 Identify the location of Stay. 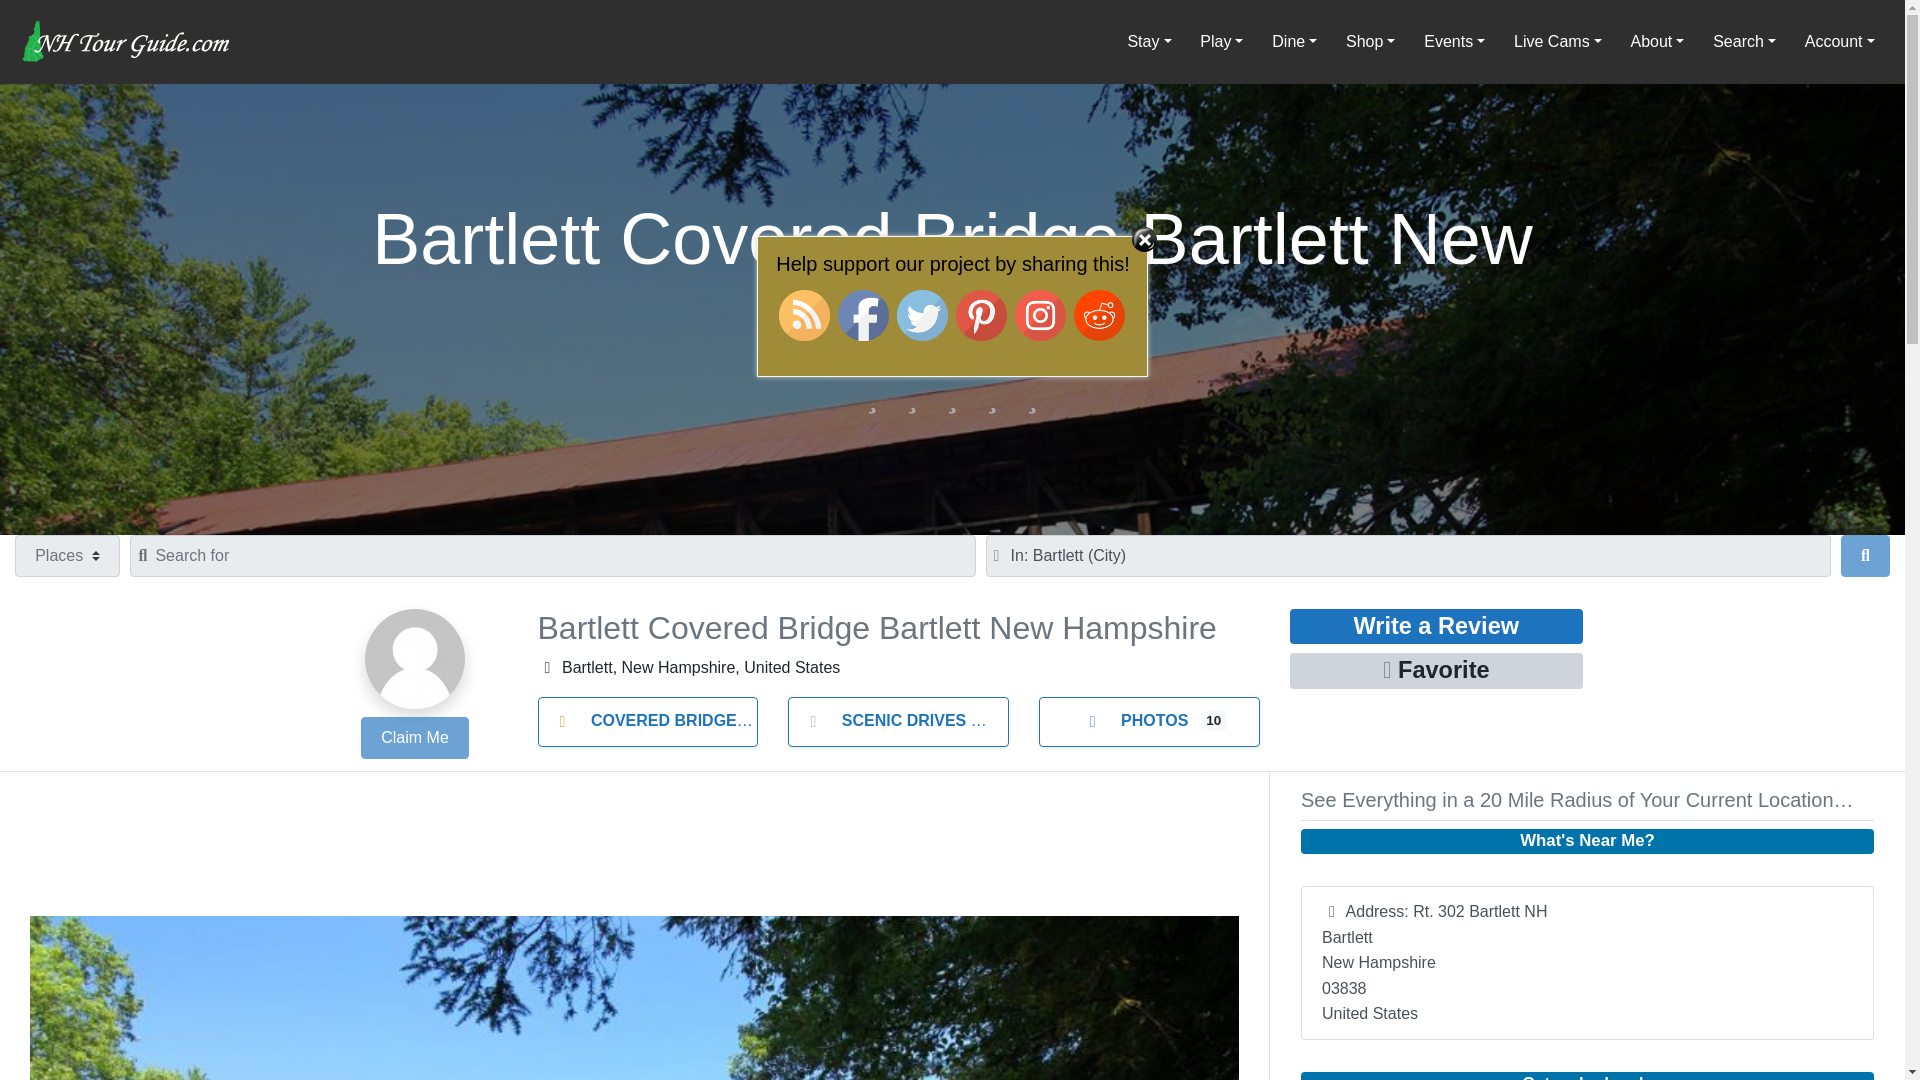
(1150, 41).